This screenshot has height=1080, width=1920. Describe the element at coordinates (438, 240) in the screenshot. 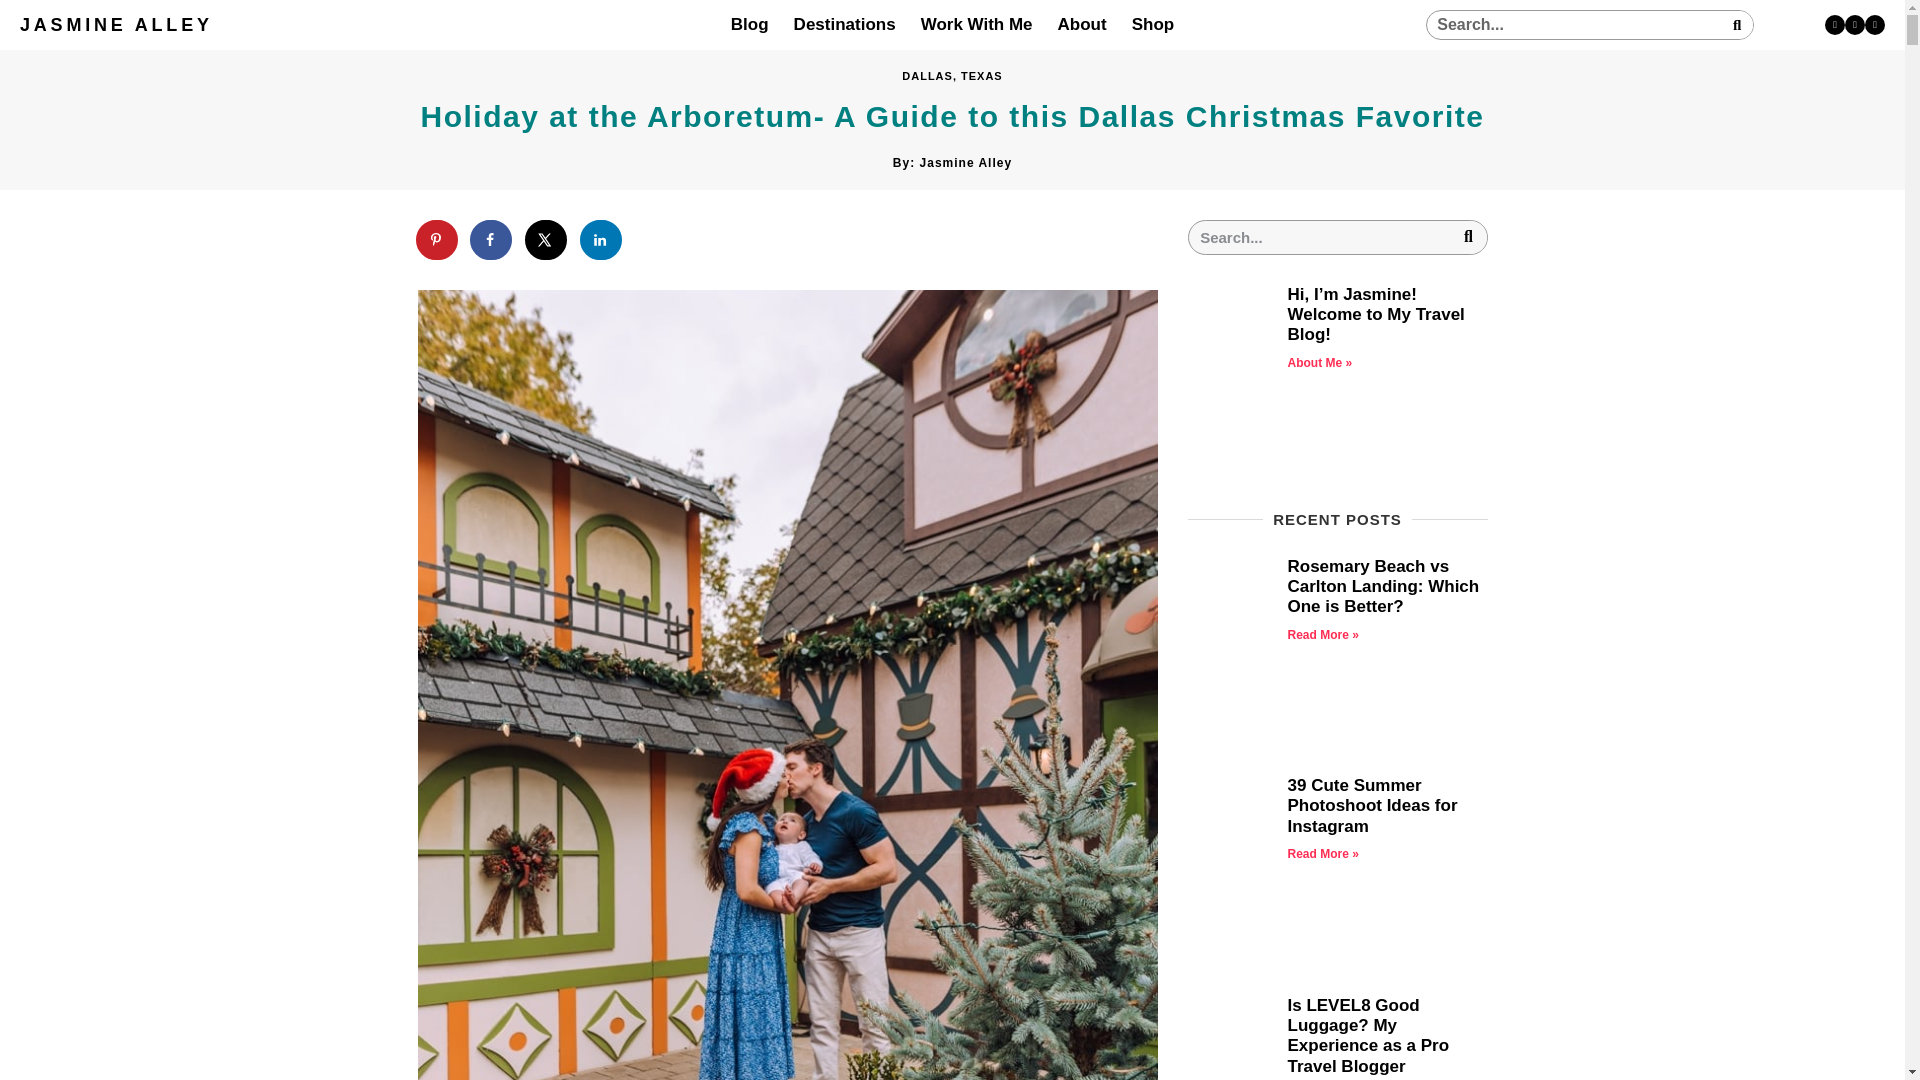

I see `Save to Pinterest` at that location.